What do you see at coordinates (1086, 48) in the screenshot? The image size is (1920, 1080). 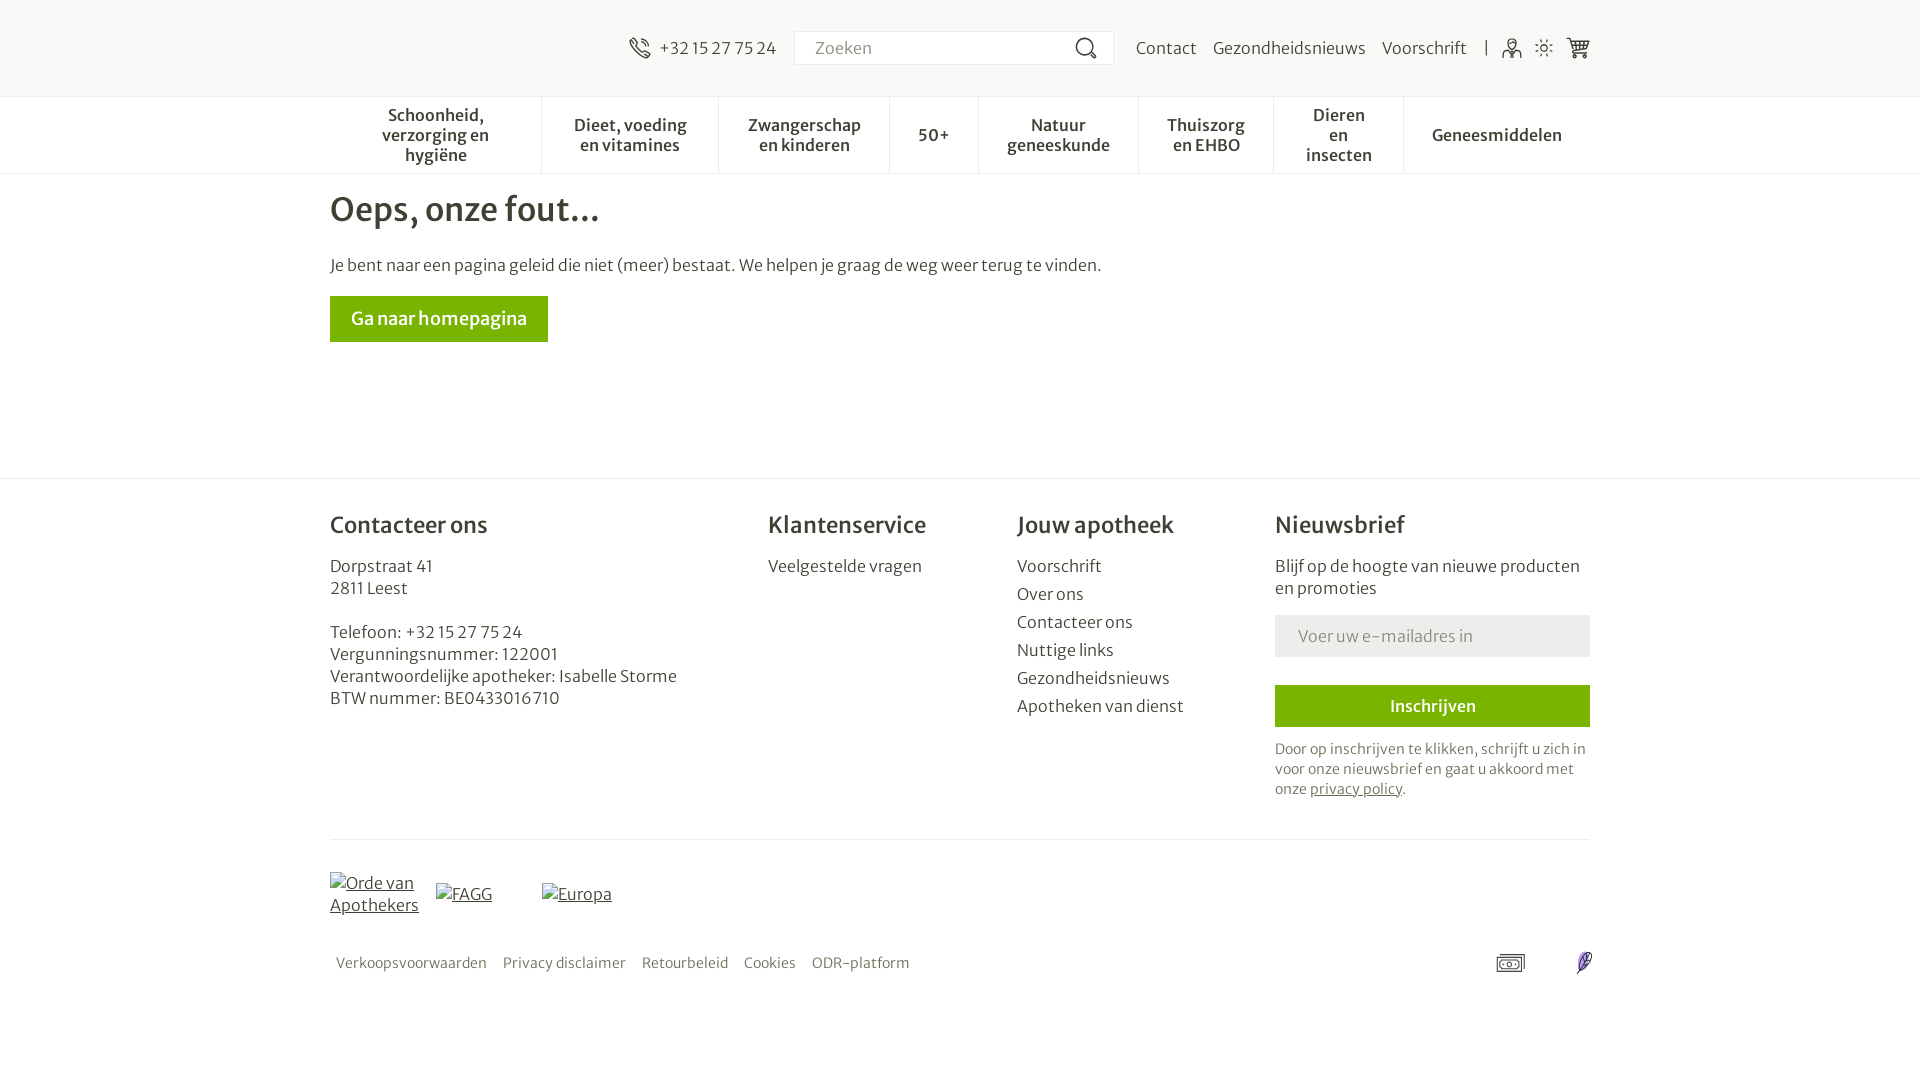 I see `Zoeken` at bounding box center [1086, 48].